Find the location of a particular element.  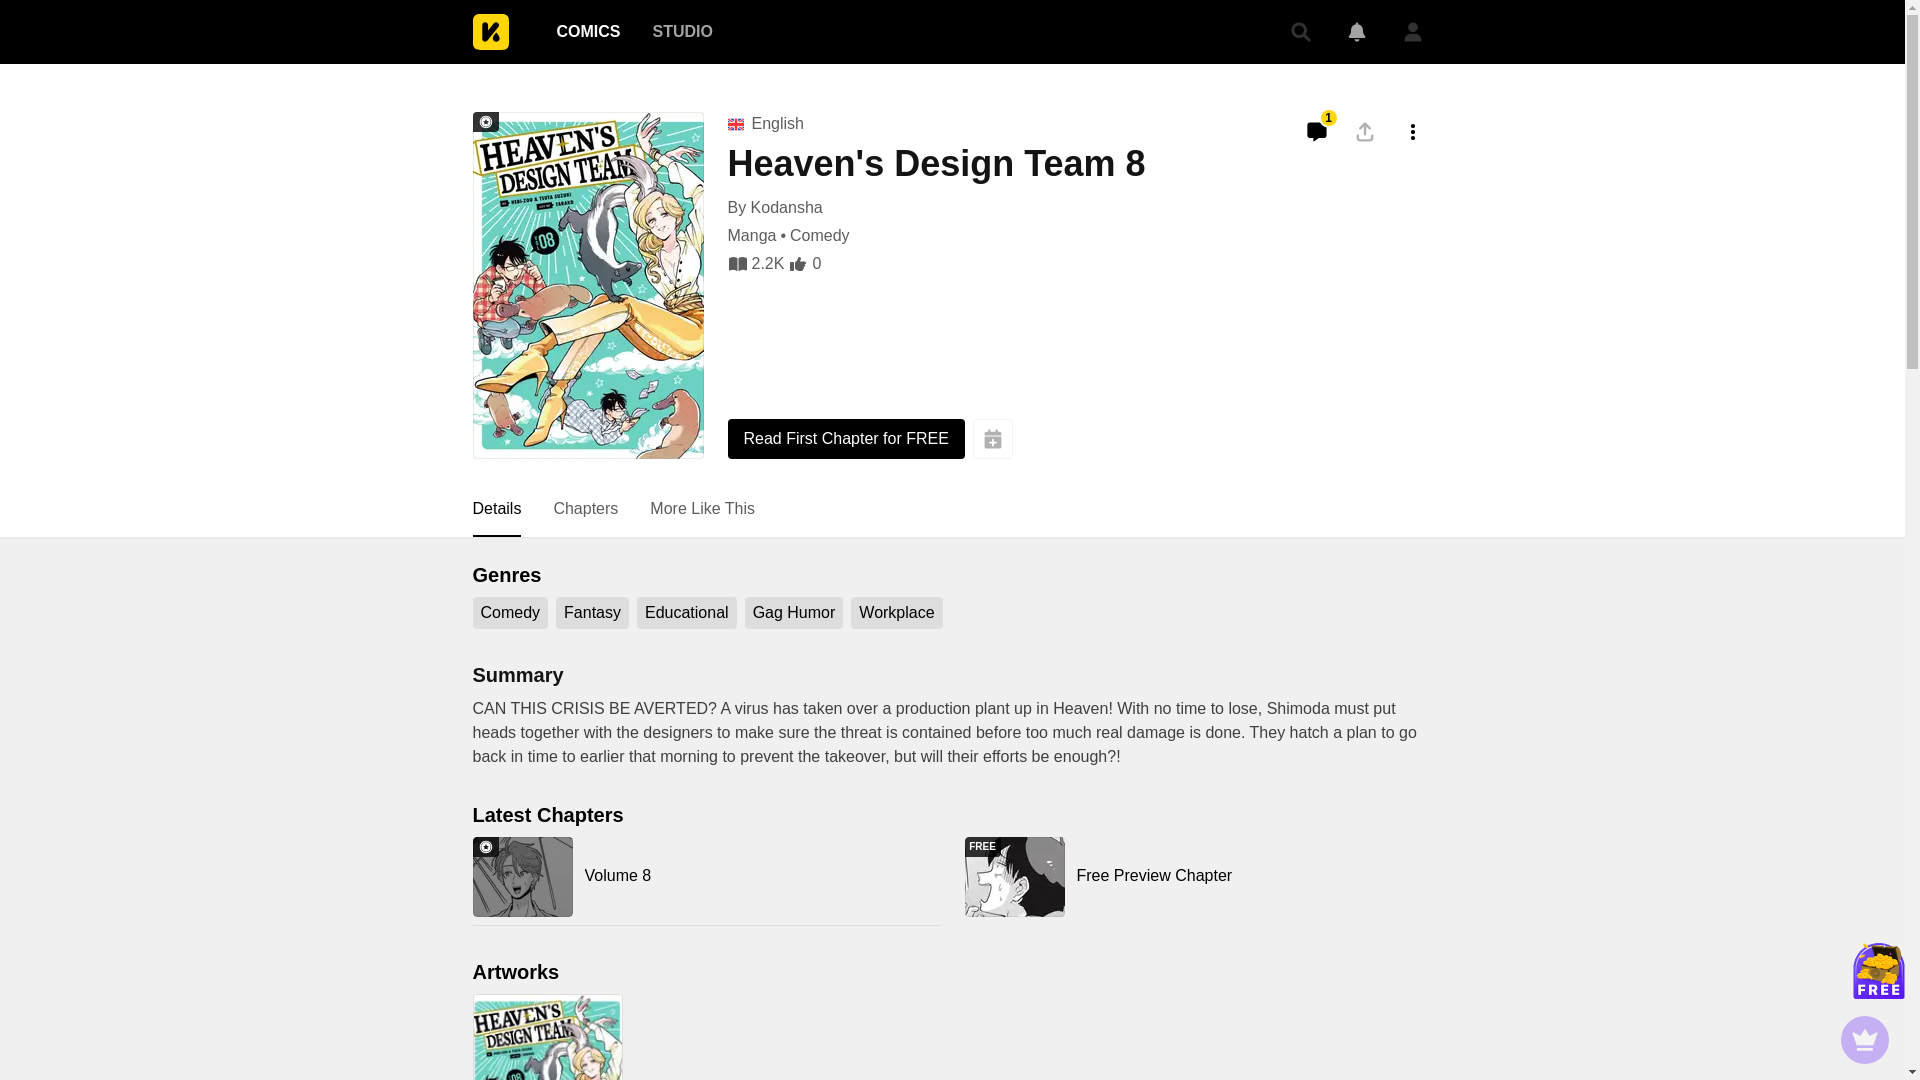

Details is located at coordinates (587, 31).